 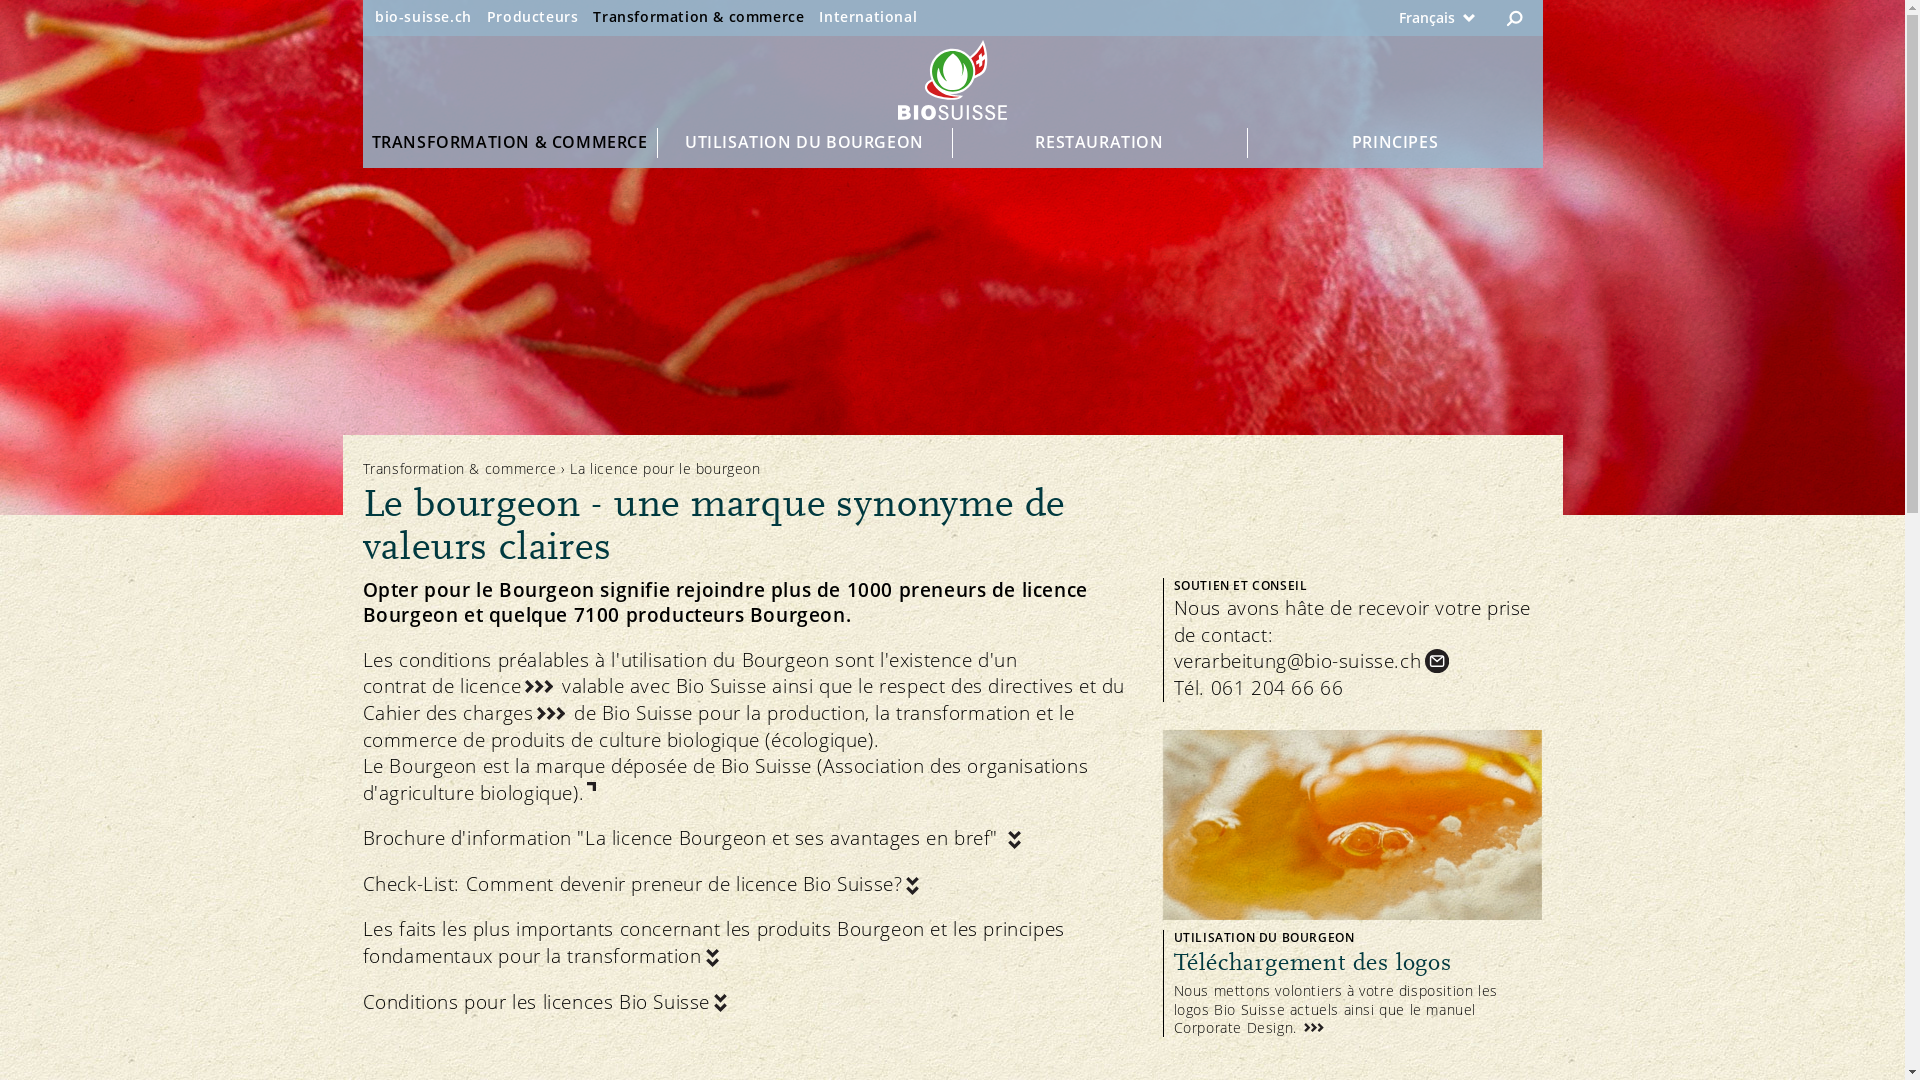 I want to click on PRINCIPES, so click(x=1396, y=143).